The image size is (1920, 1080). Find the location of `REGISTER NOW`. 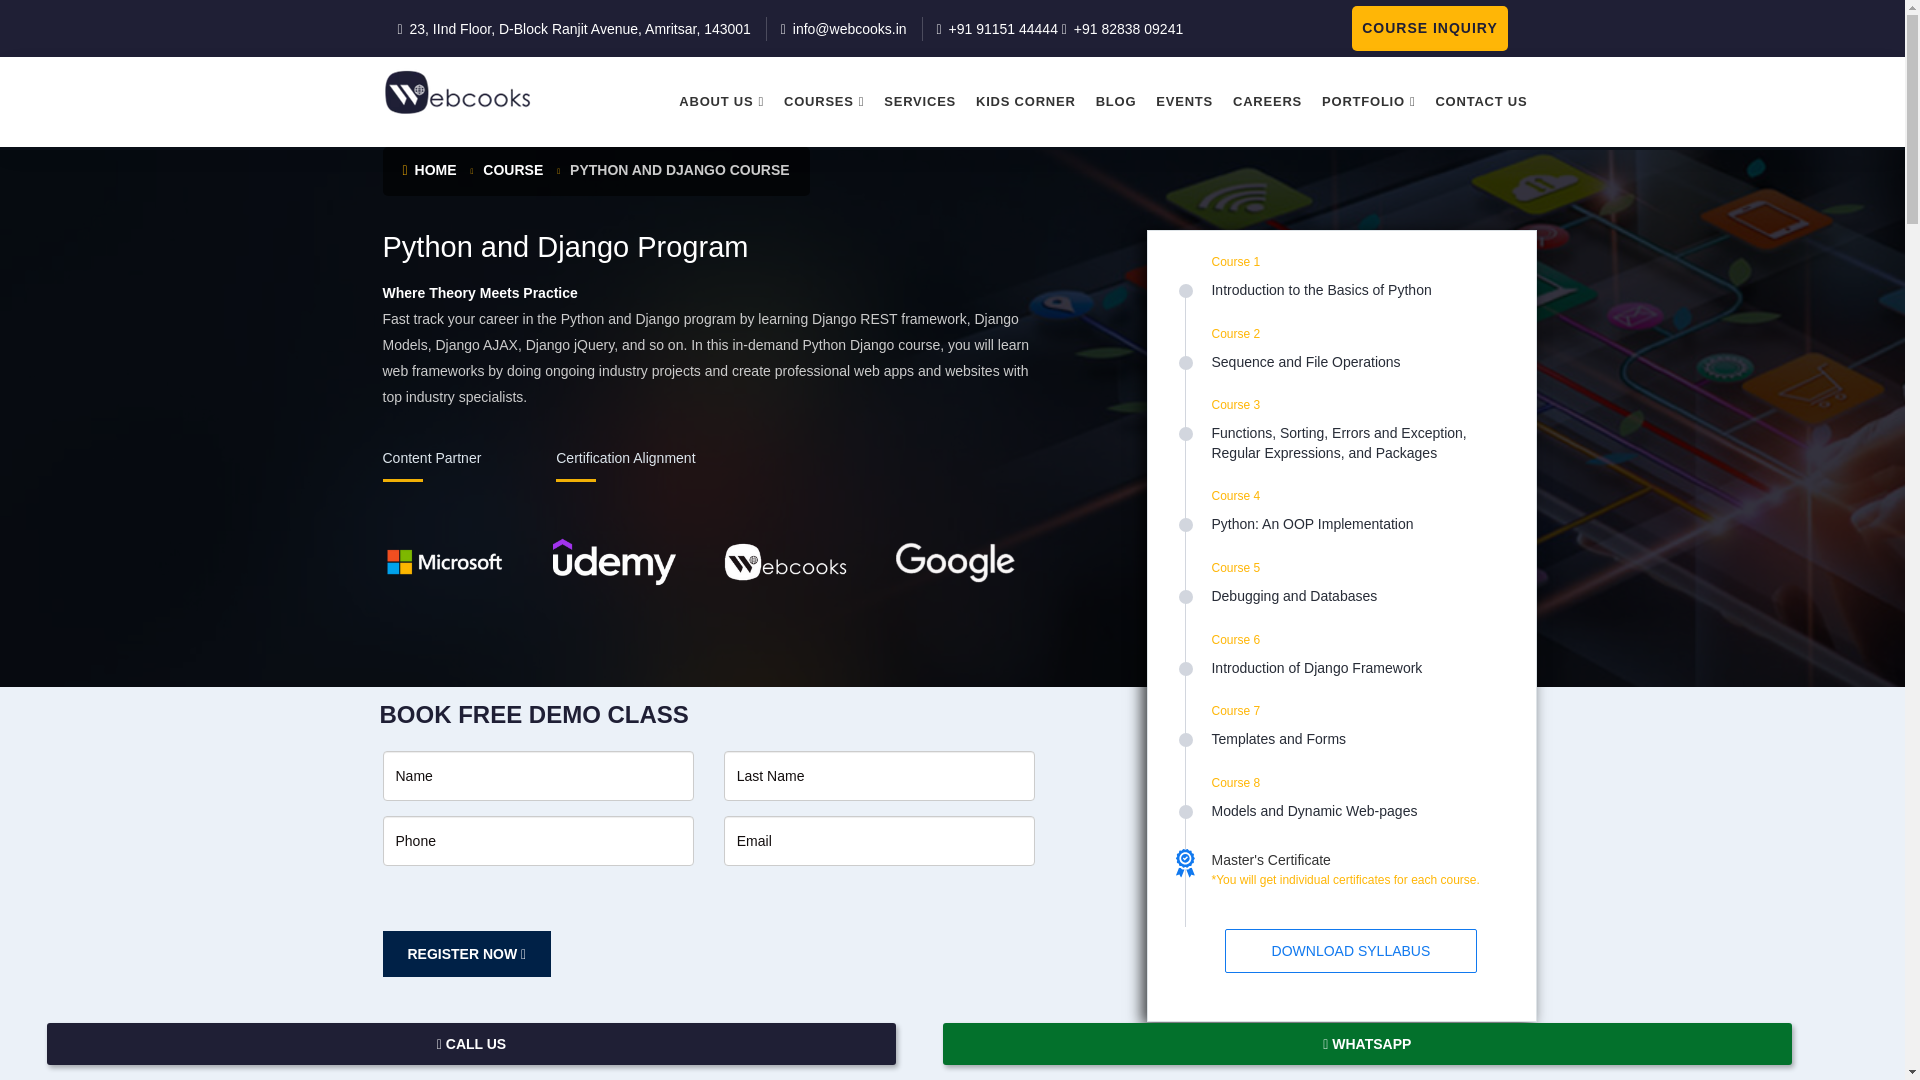

REGISTER NOW is located at coordinates (466, 954).